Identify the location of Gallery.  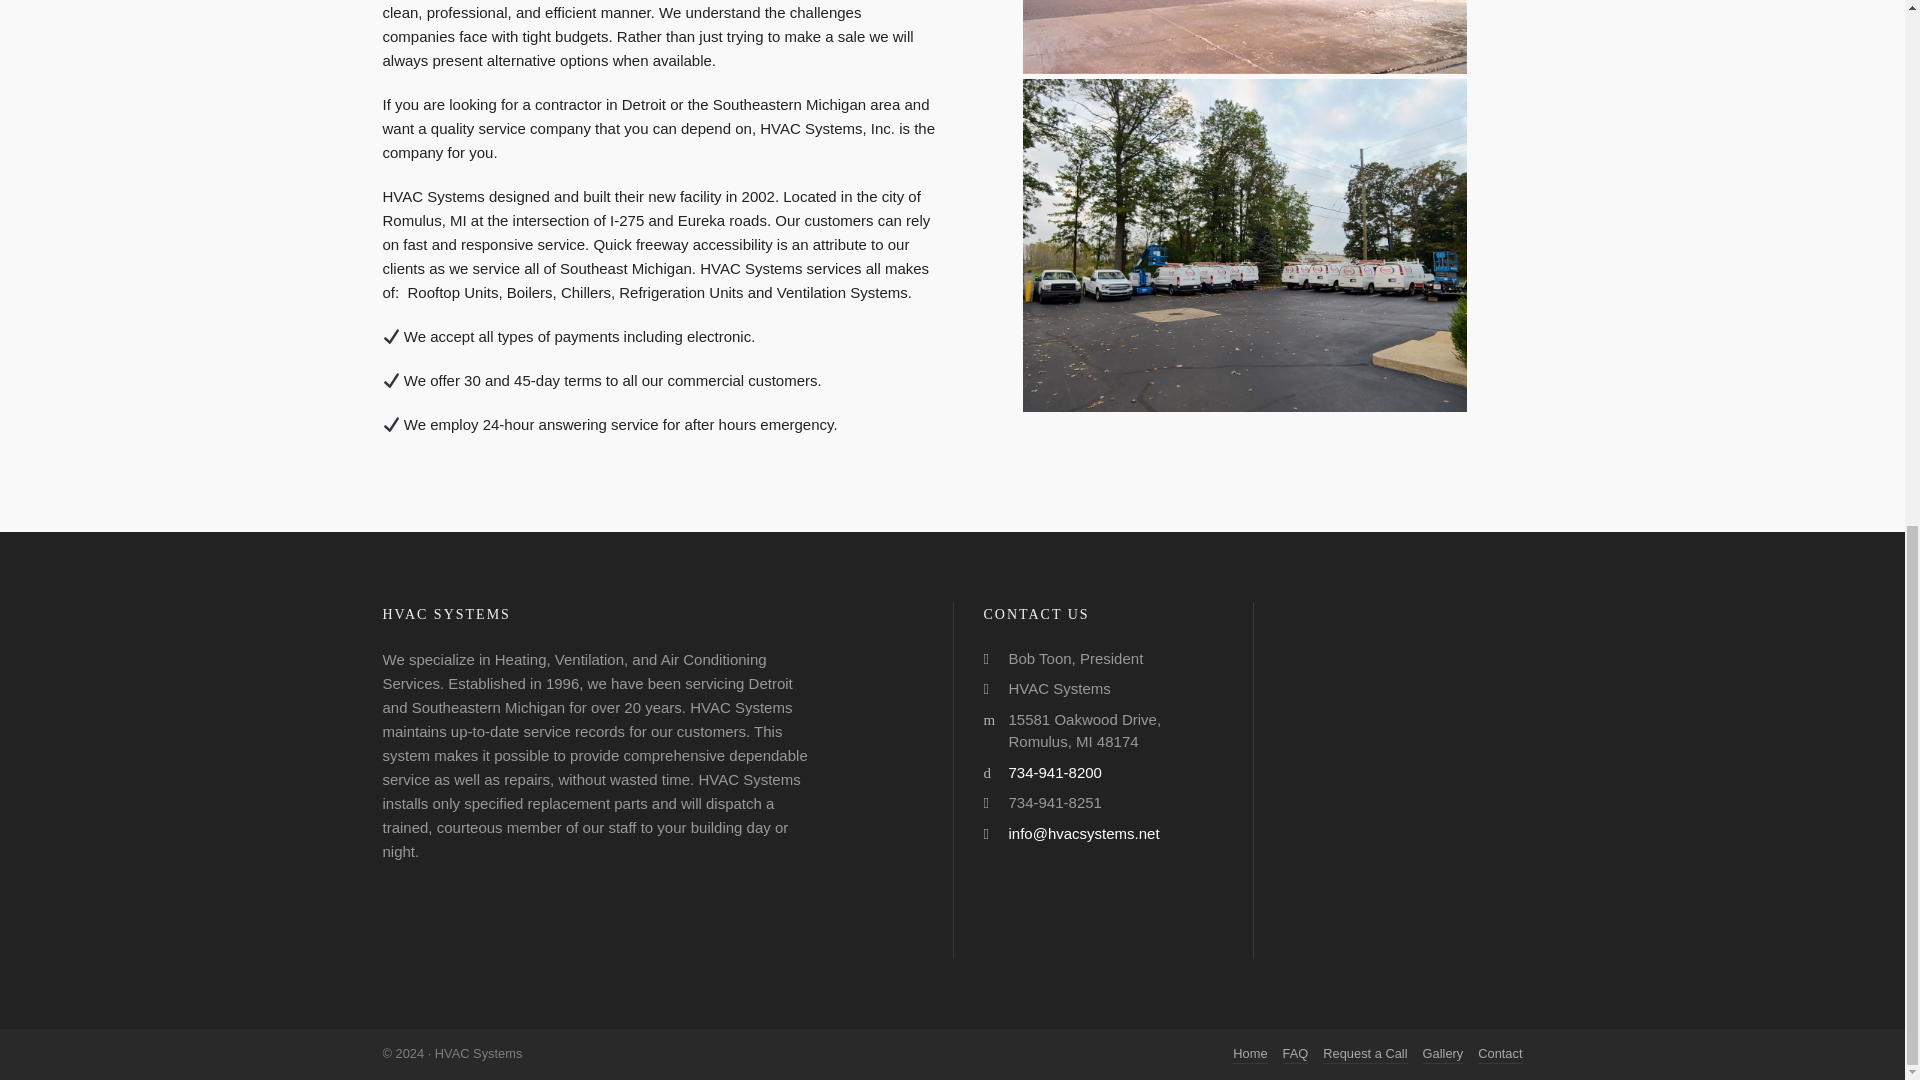
(1442, 1054).